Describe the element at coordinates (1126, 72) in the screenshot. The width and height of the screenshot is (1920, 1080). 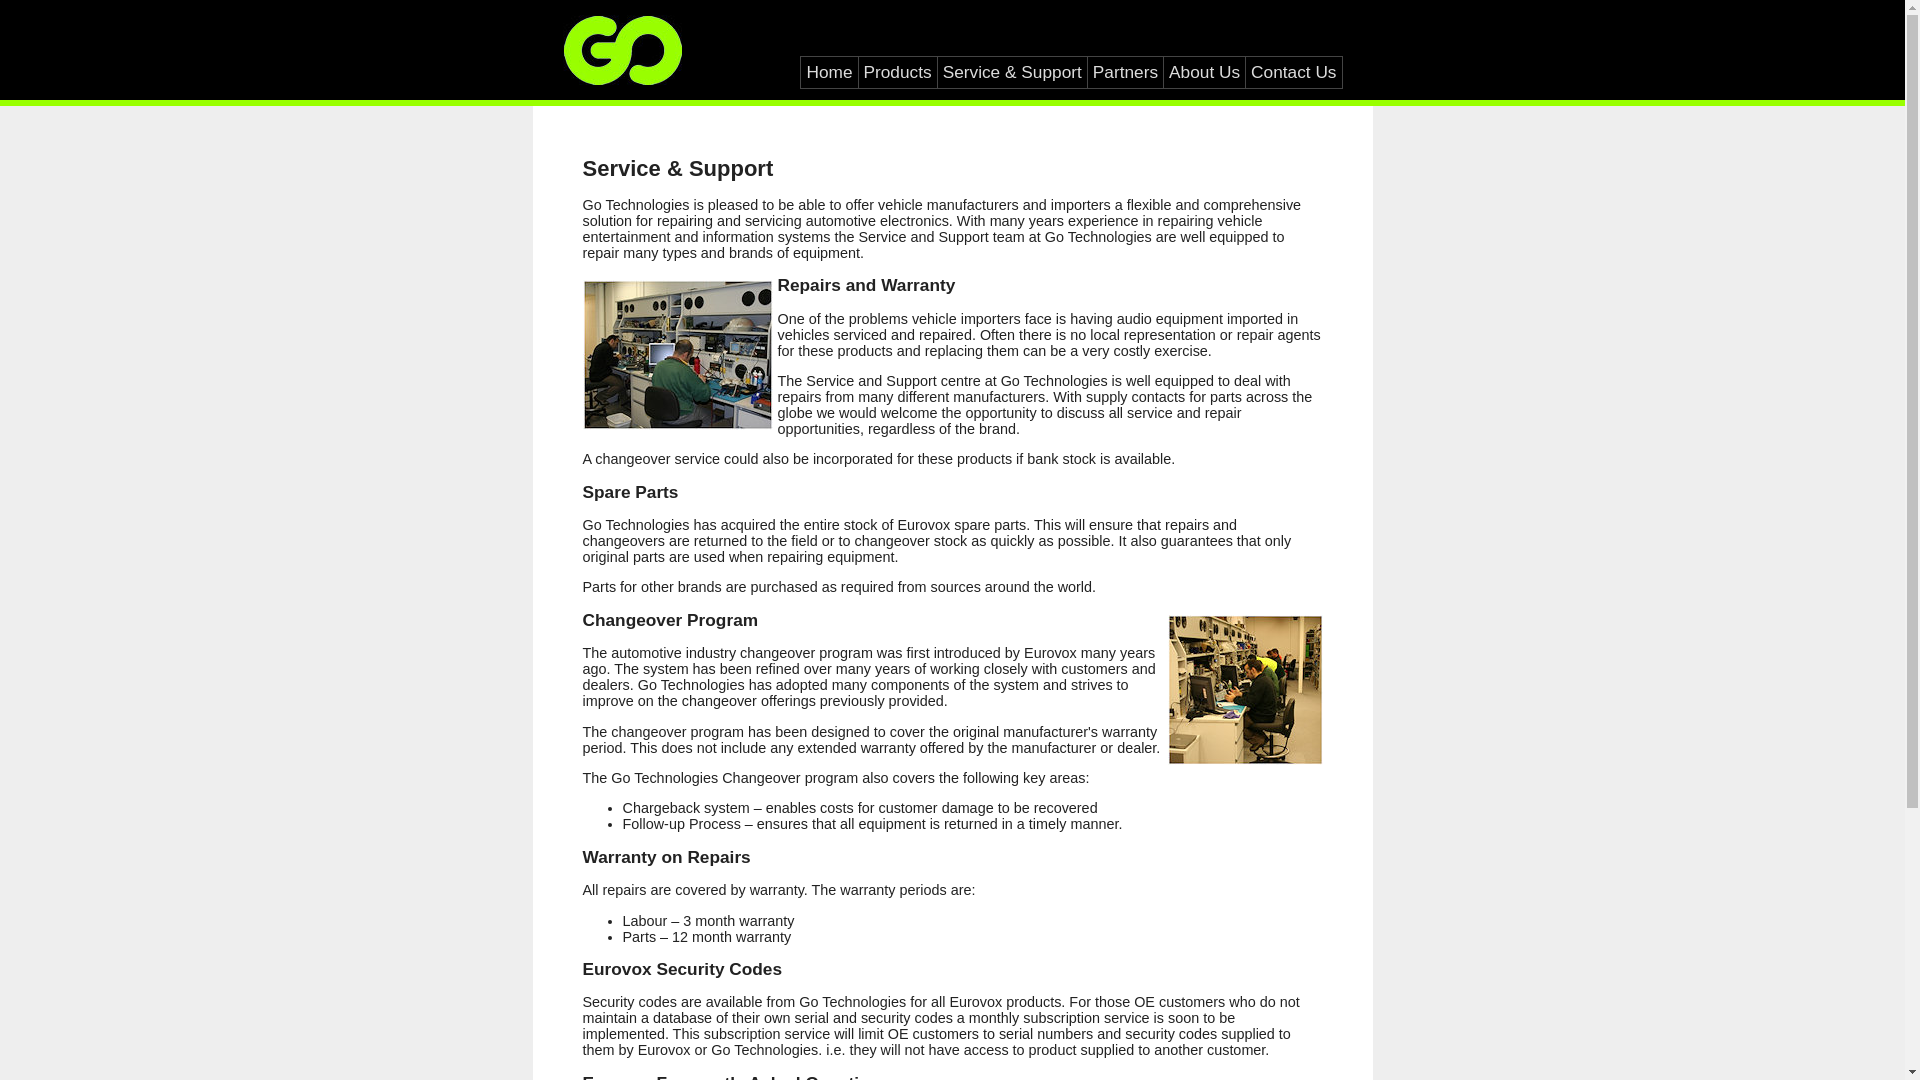
I see `Partners` at that location.